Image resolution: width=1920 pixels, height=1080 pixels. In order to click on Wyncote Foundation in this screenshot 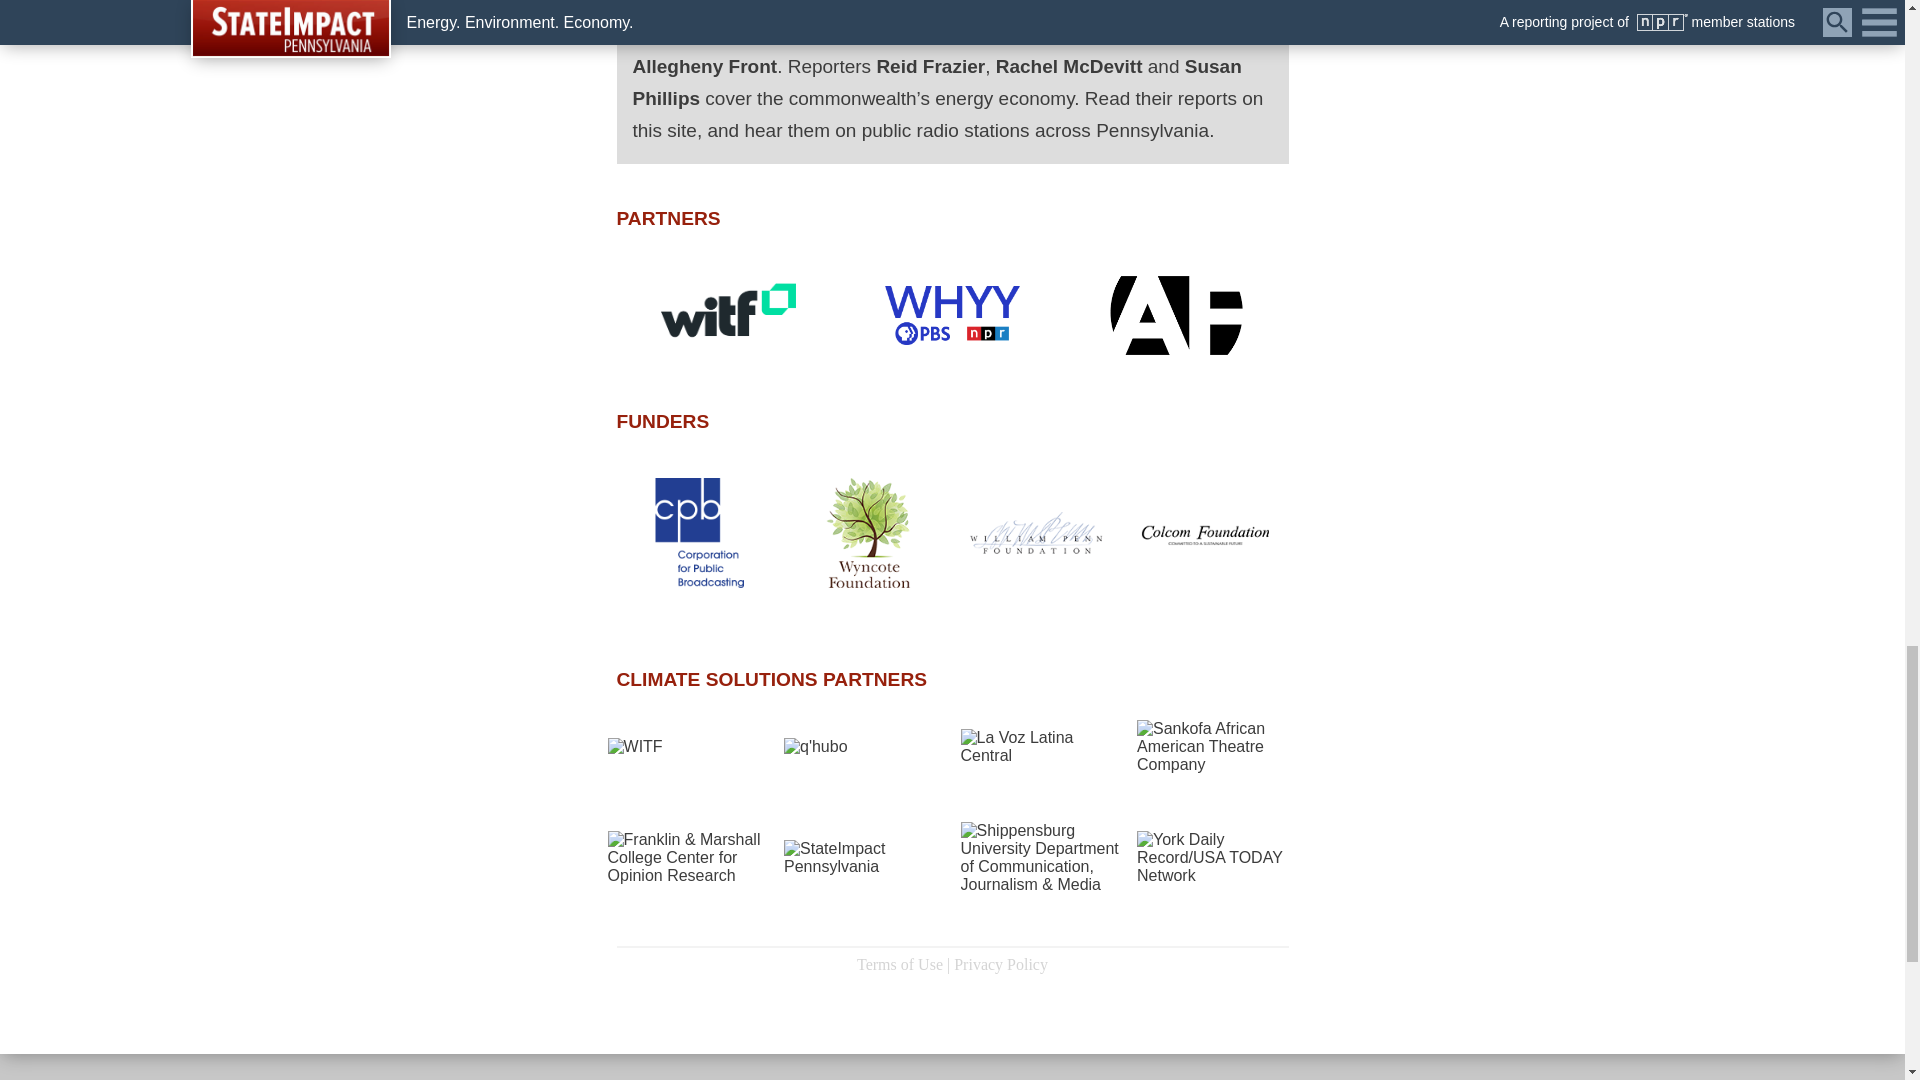, I will do `click(868, 532)`.